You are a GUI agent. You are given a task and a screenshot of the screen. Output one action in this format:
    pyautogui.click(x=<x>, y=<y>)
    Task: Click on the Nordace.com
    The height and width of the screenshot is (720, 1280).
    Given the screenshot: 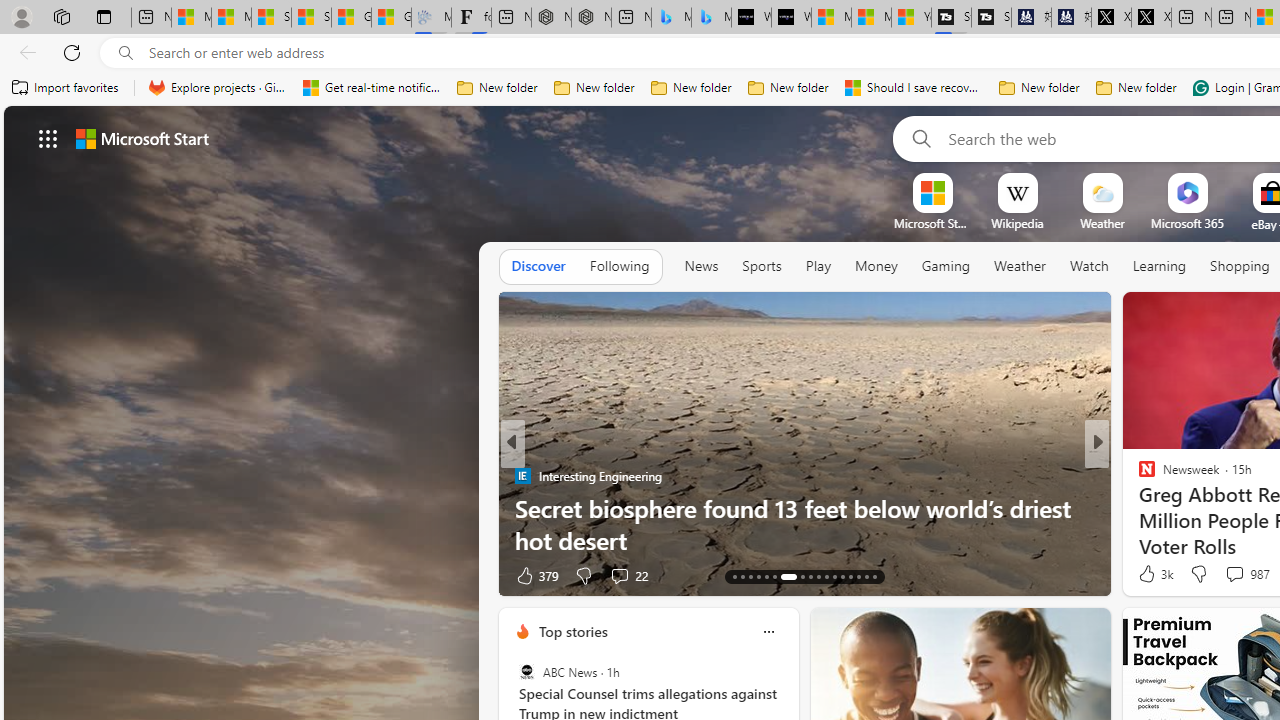 What is the action you would take?
    pyautogui.click(x=1166, y=508)
    